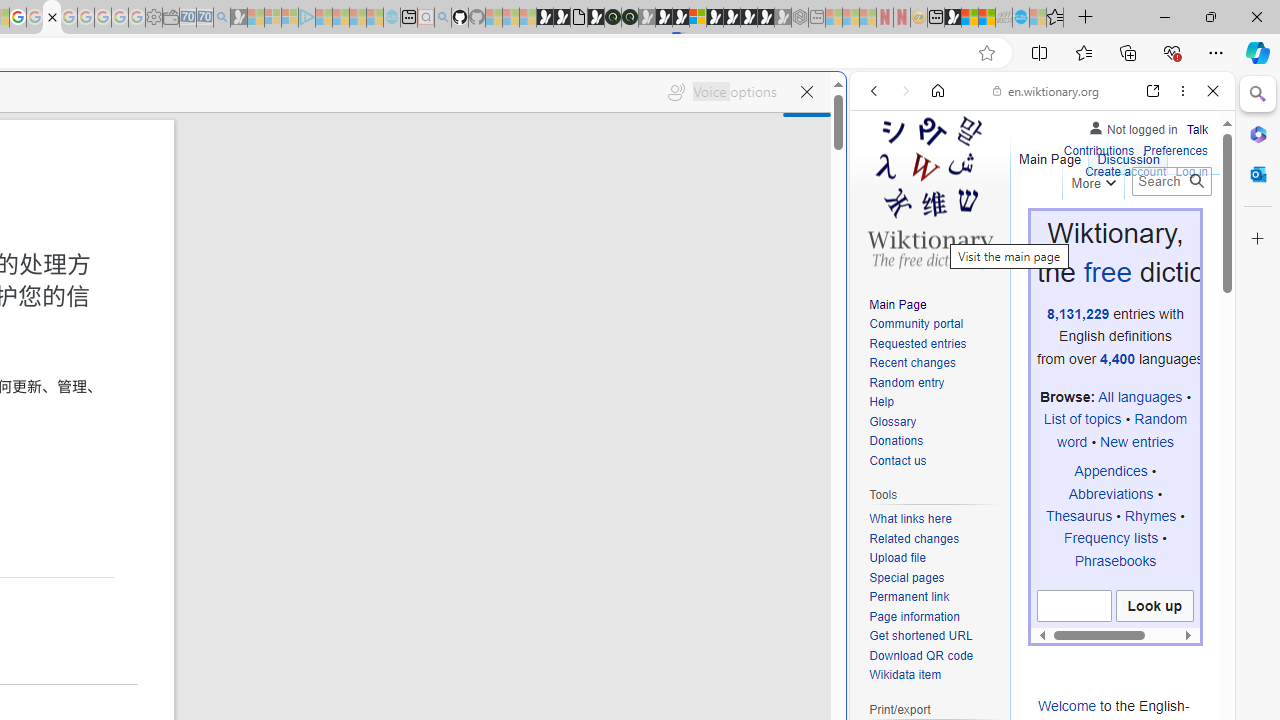 This screenshot has width=1280, height=720. Describe the element at coordinates (418, 266) in the screenshot. I see `Frequently visited` at that location.